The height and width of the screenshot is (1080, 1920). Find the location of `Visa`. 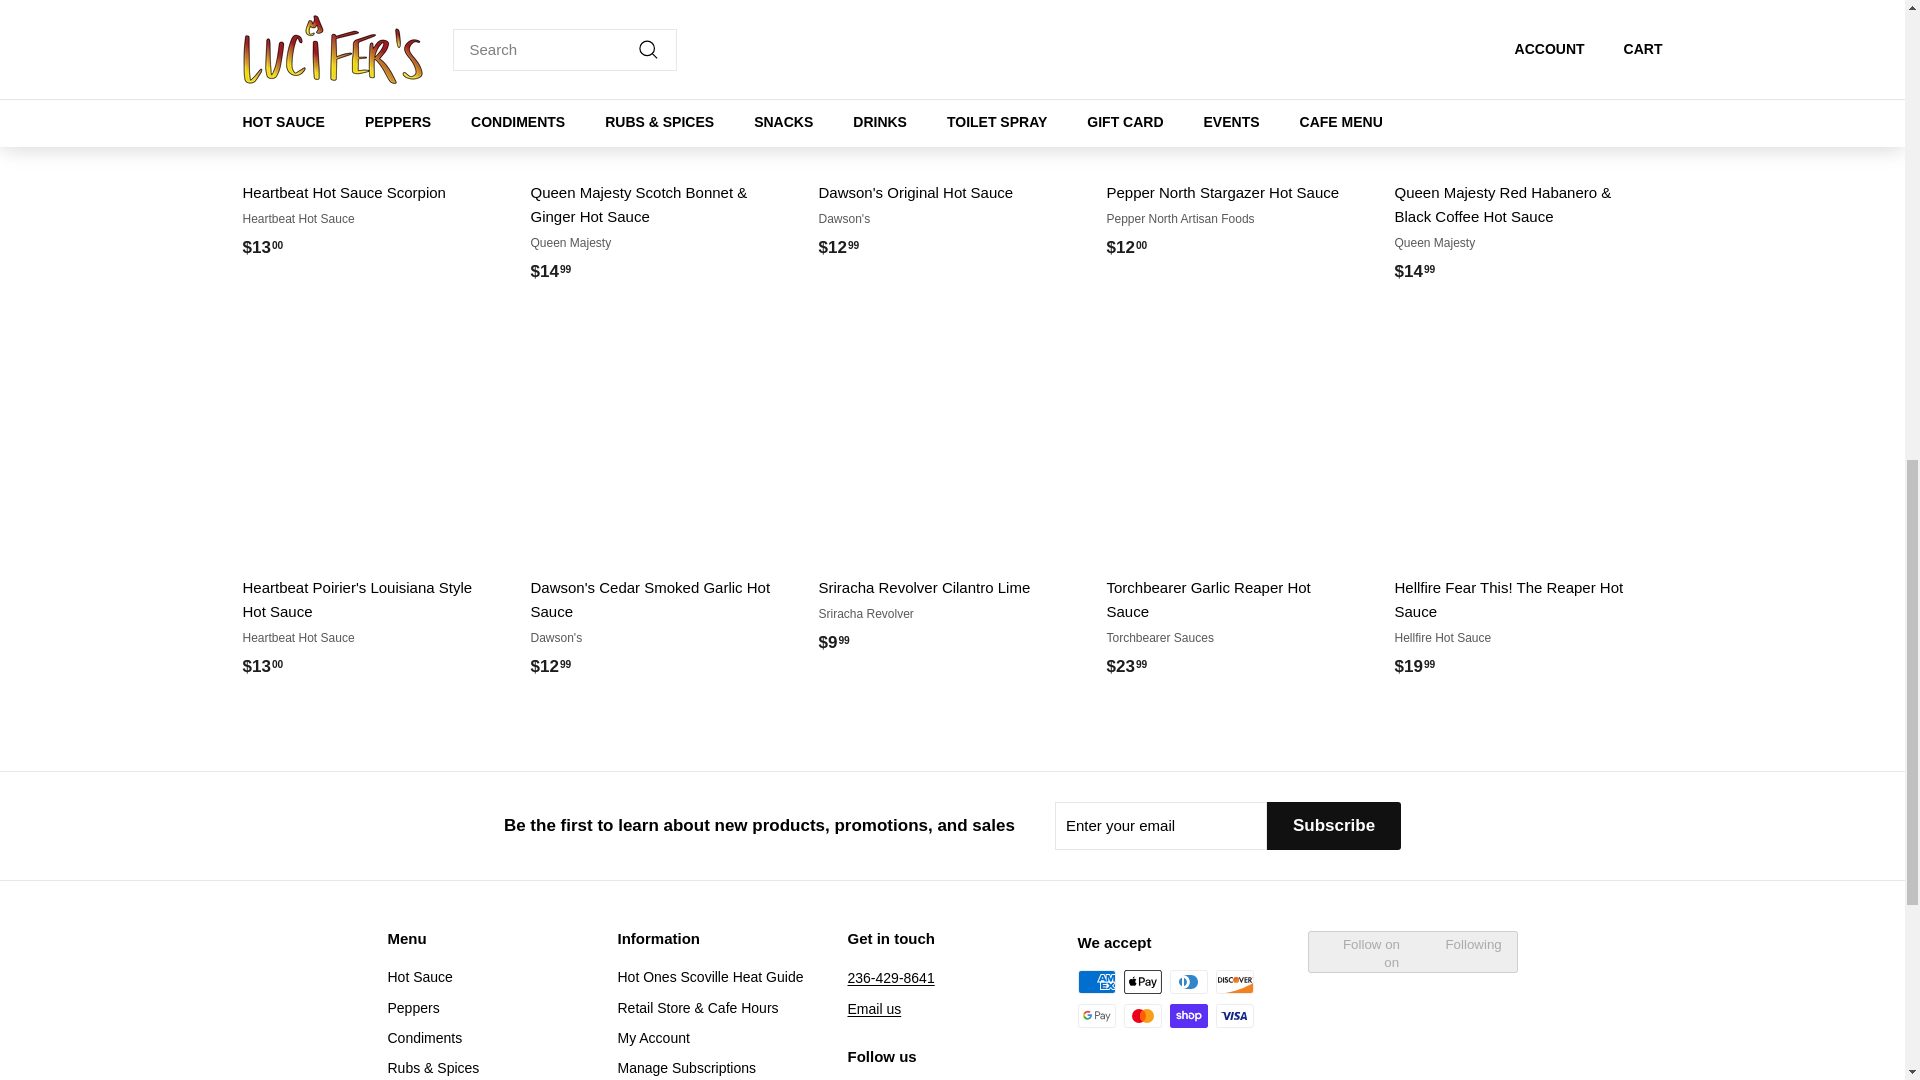

Visa is located at coordinates (1234, 1016).